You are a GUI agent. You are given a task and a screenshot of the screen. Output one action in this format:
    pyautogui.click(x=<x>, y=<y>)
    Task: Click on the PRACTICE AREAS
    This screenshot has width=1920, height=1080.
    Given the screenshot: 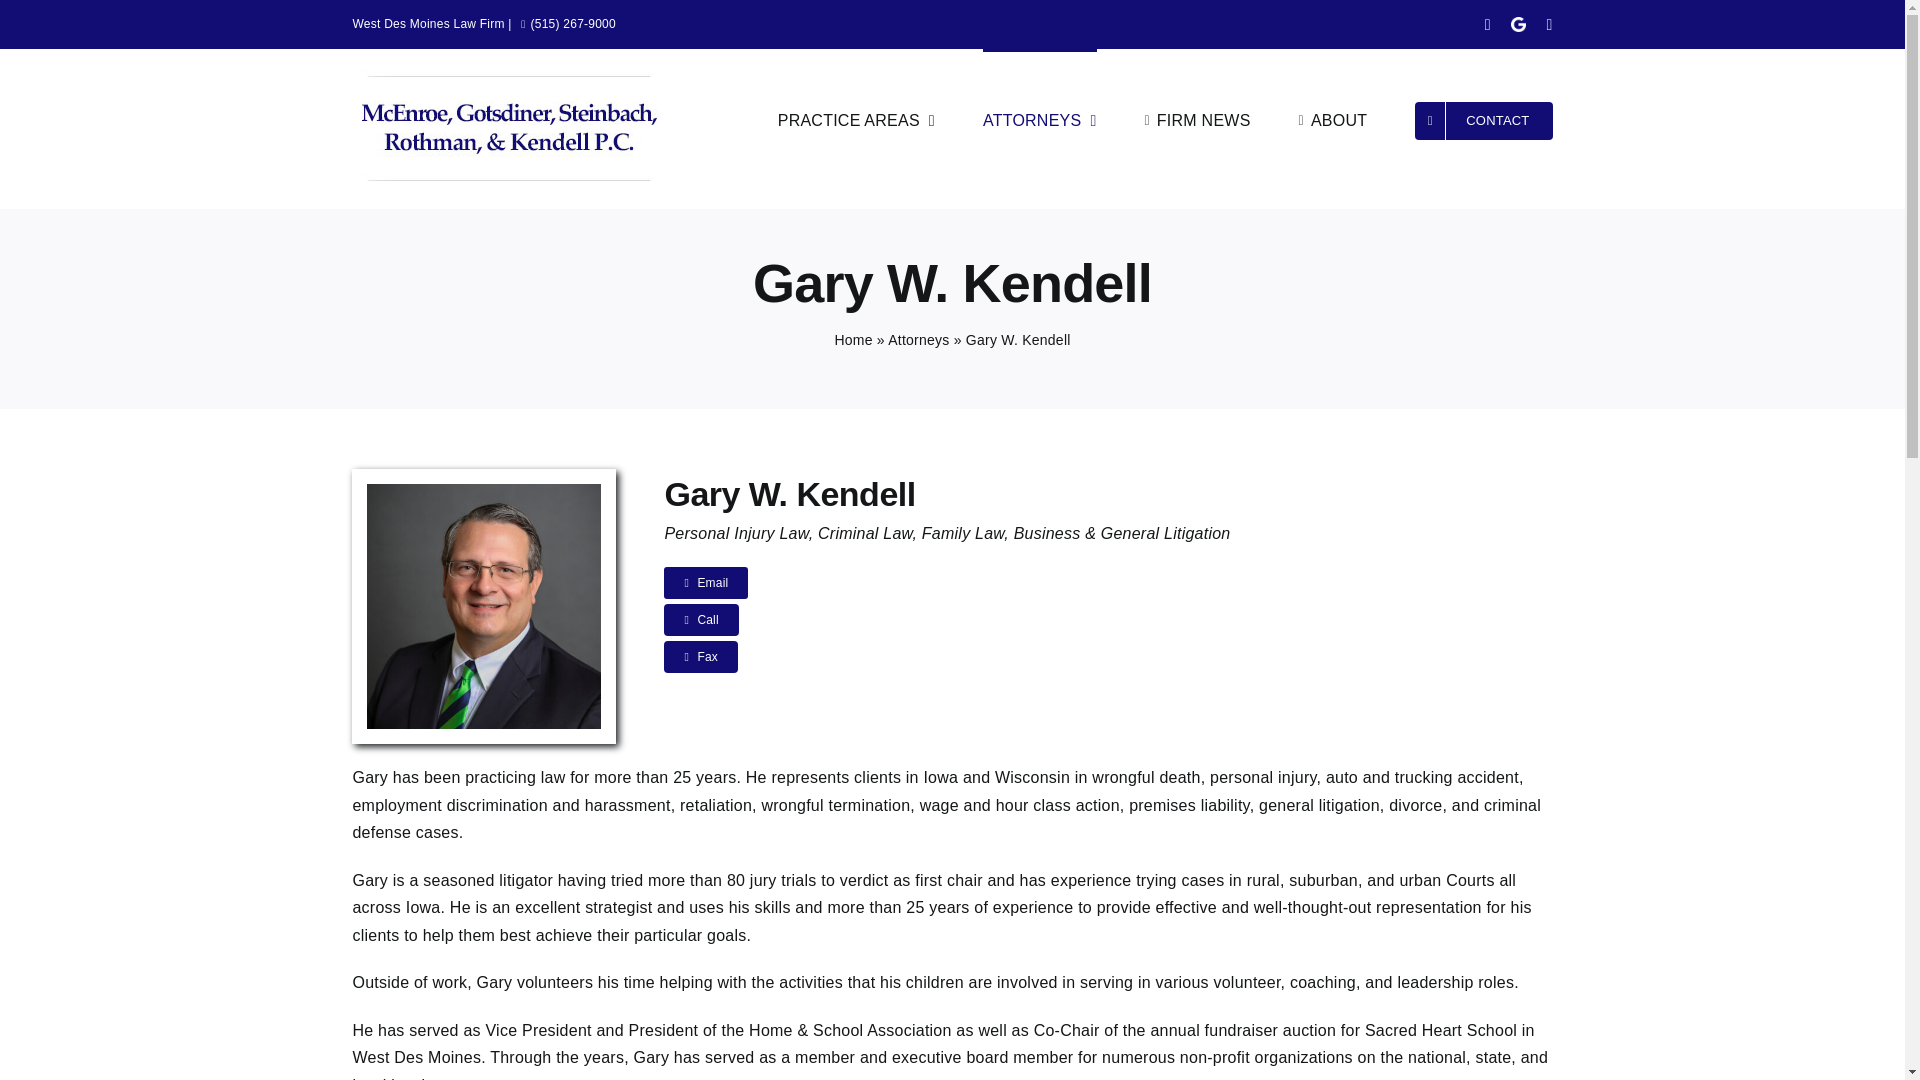 What is the action you would take?
    pyautogui.click(x=856, y=118)
    